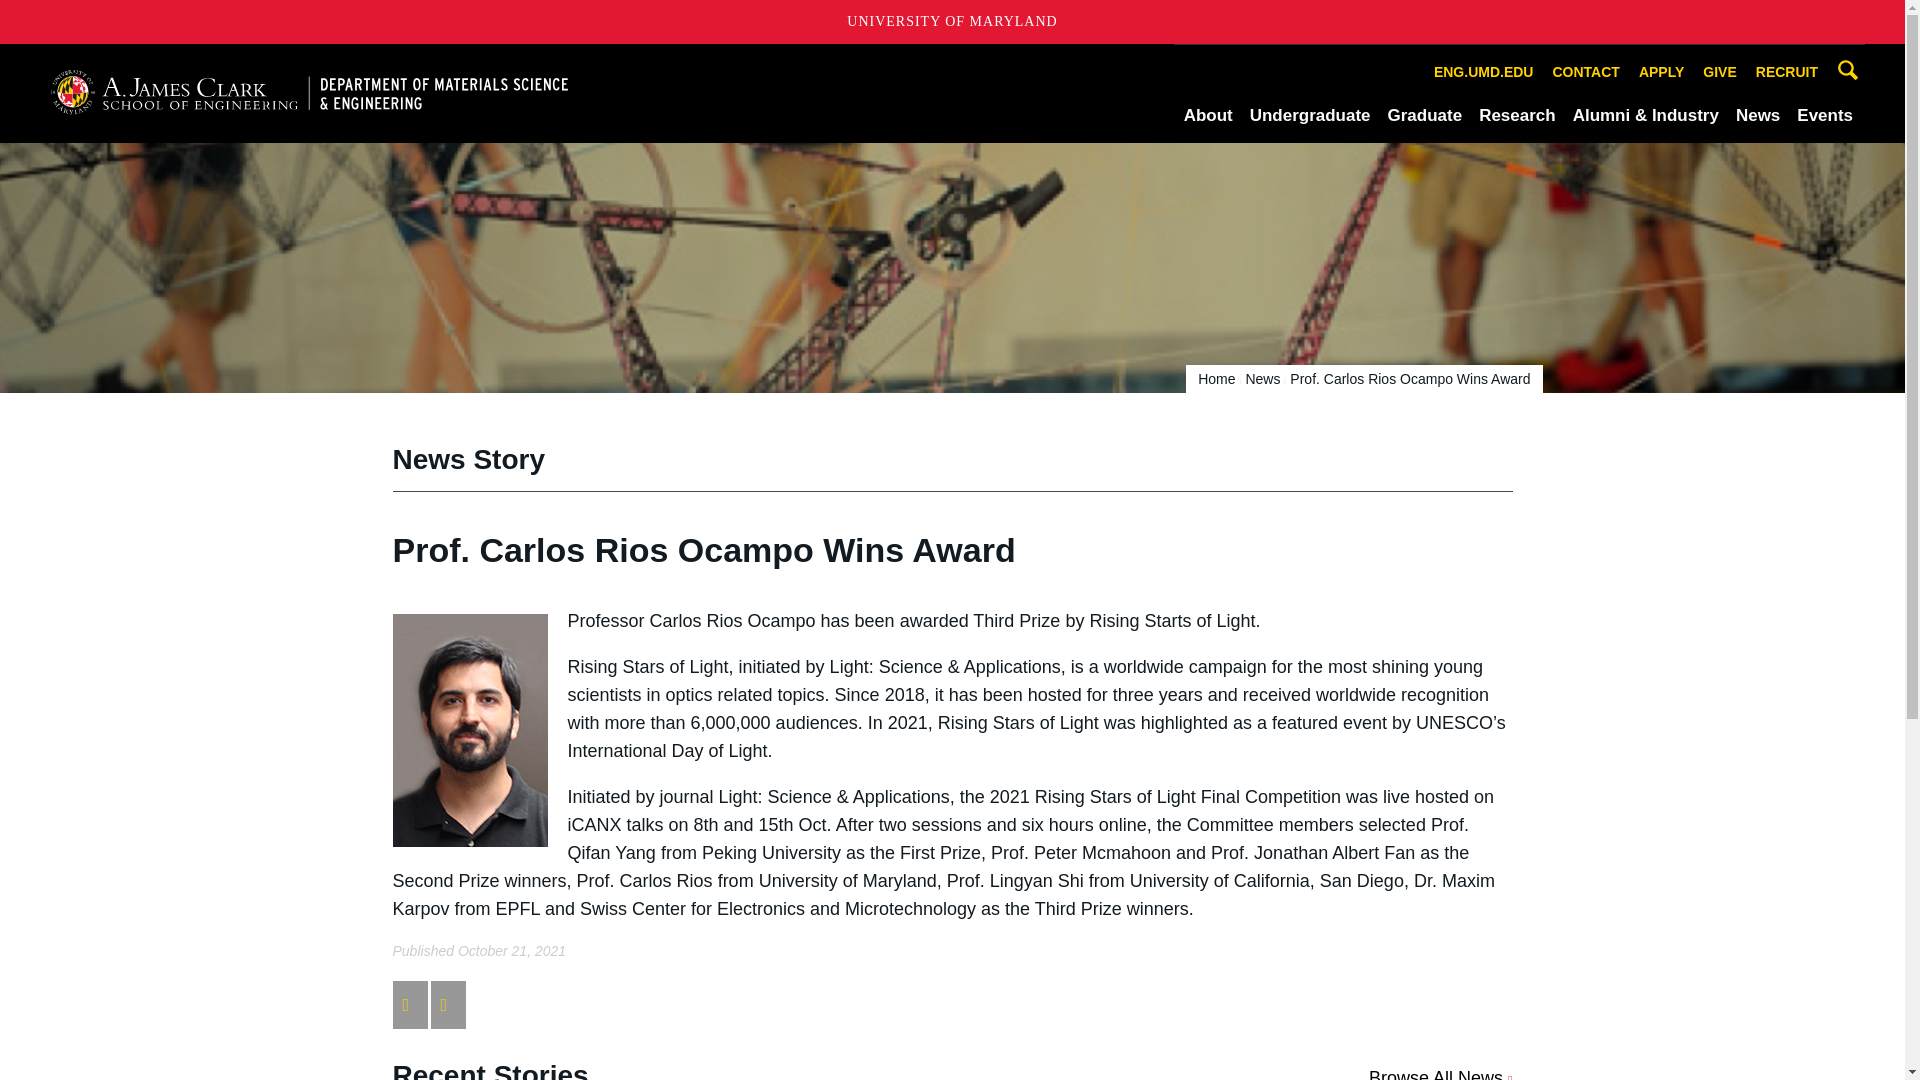  What do you see at coordinates (1662, 72) in the screenshot?
I see `APPLY` at bounding box center [1662, 72].